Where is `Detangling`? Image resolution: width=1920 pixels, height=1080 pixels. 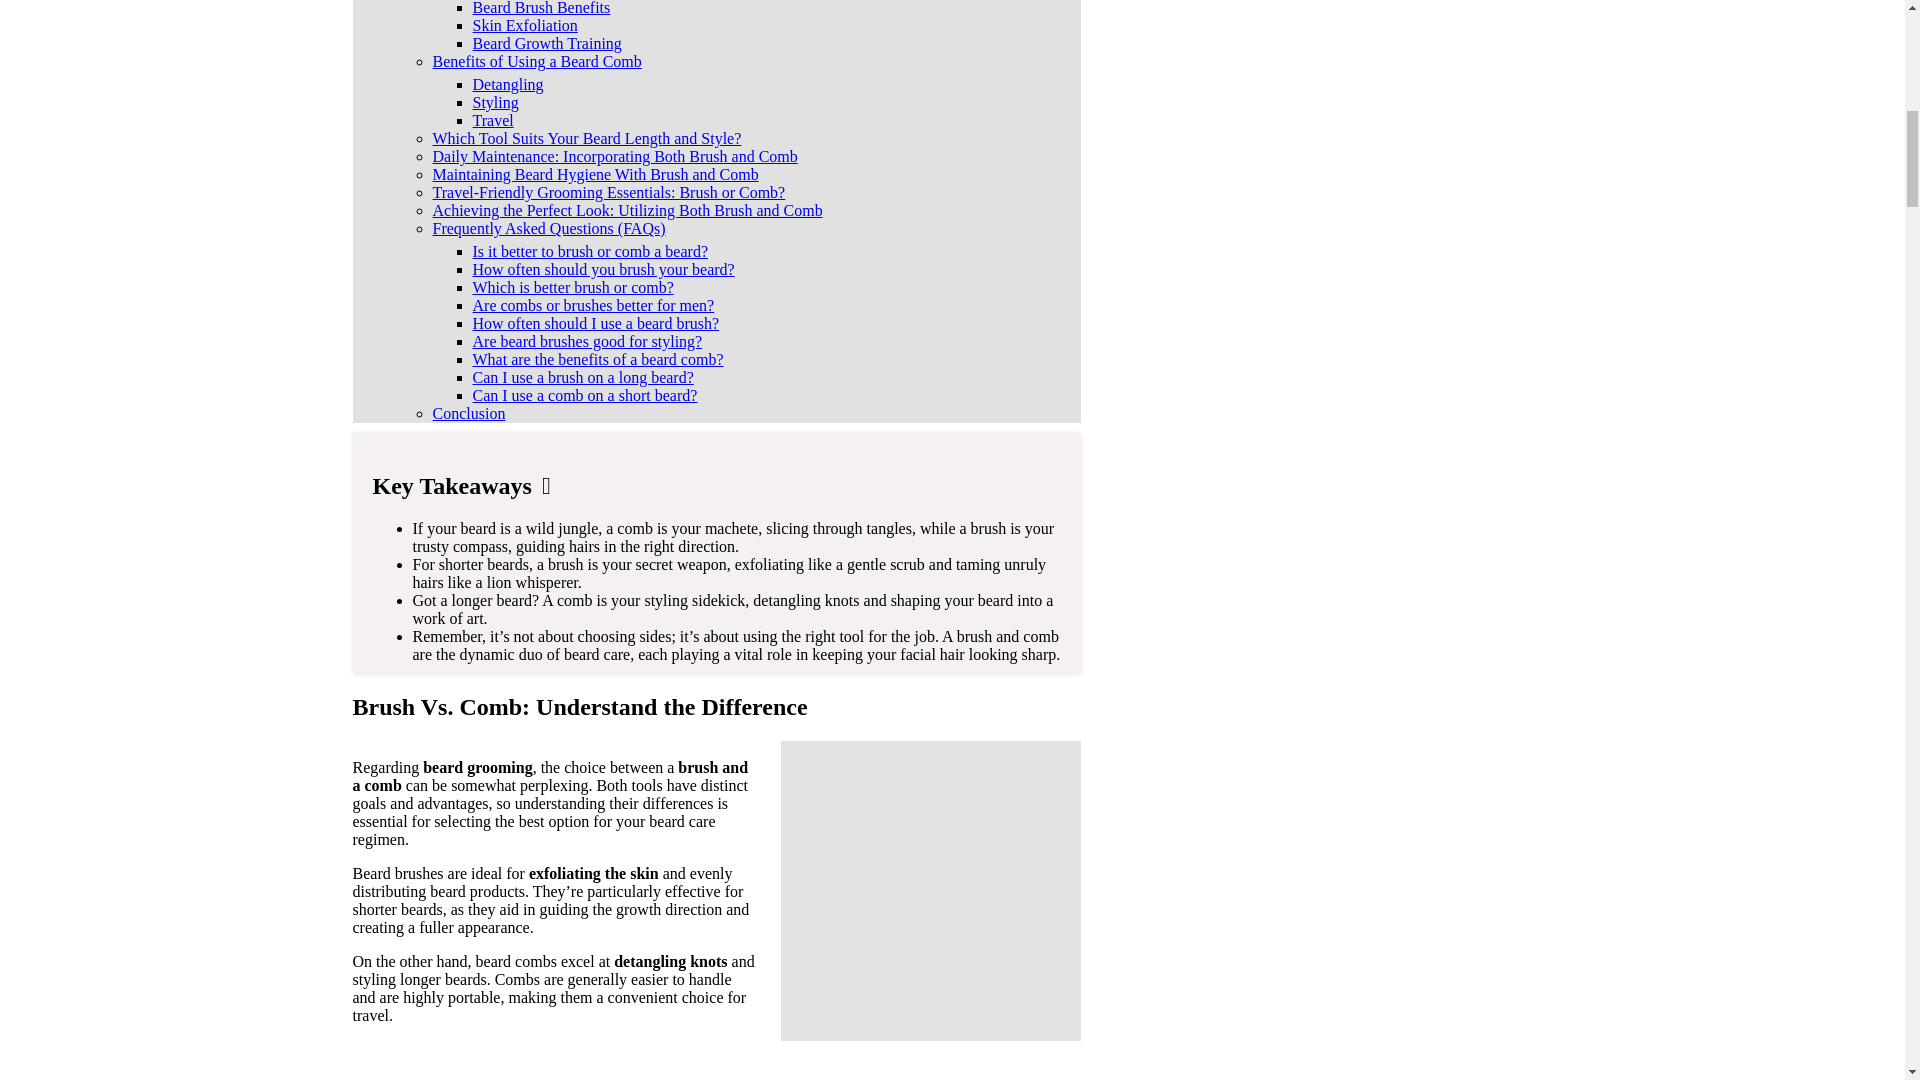
Detangling is located at coordinates (508, 84).